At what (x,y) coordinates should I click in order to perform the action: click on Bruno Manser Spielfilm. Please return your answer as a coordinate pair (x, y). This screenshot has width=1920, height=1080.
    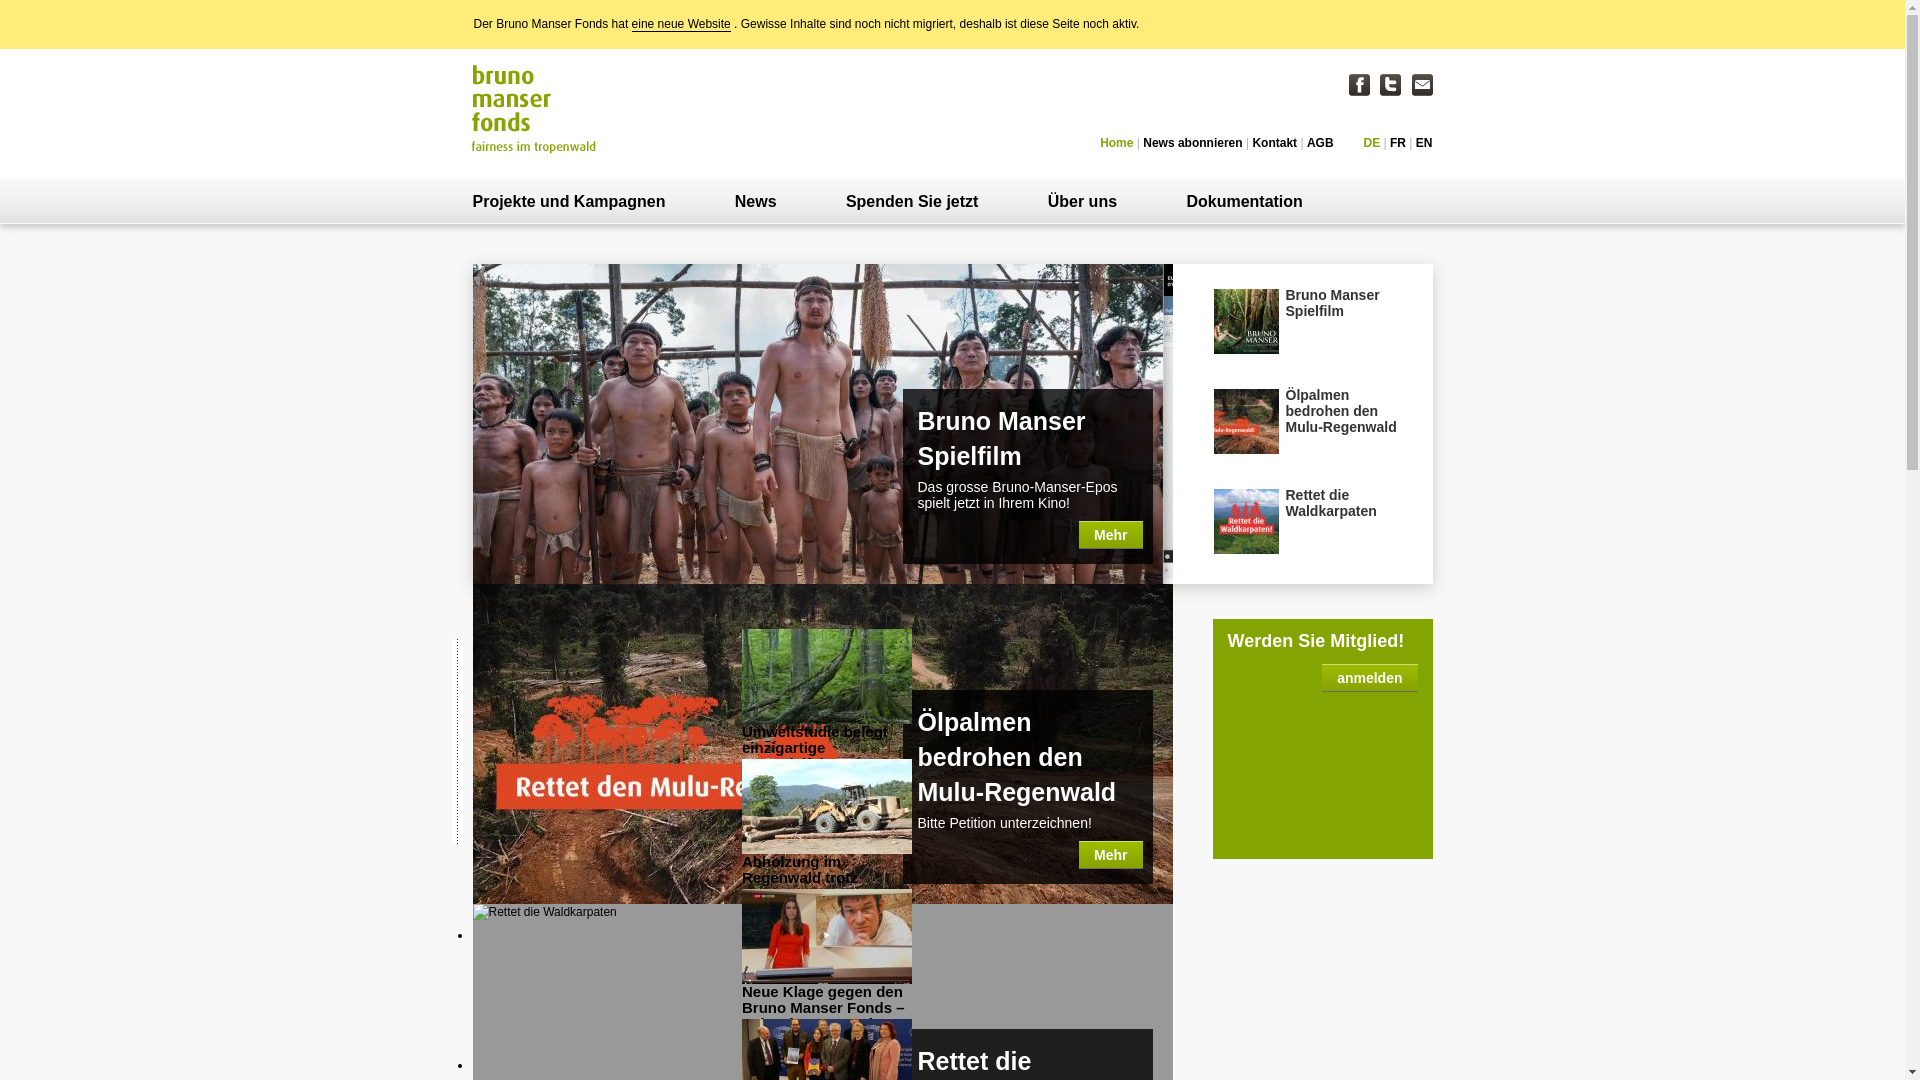
    Looking at the image, I should click on (1307, 325).